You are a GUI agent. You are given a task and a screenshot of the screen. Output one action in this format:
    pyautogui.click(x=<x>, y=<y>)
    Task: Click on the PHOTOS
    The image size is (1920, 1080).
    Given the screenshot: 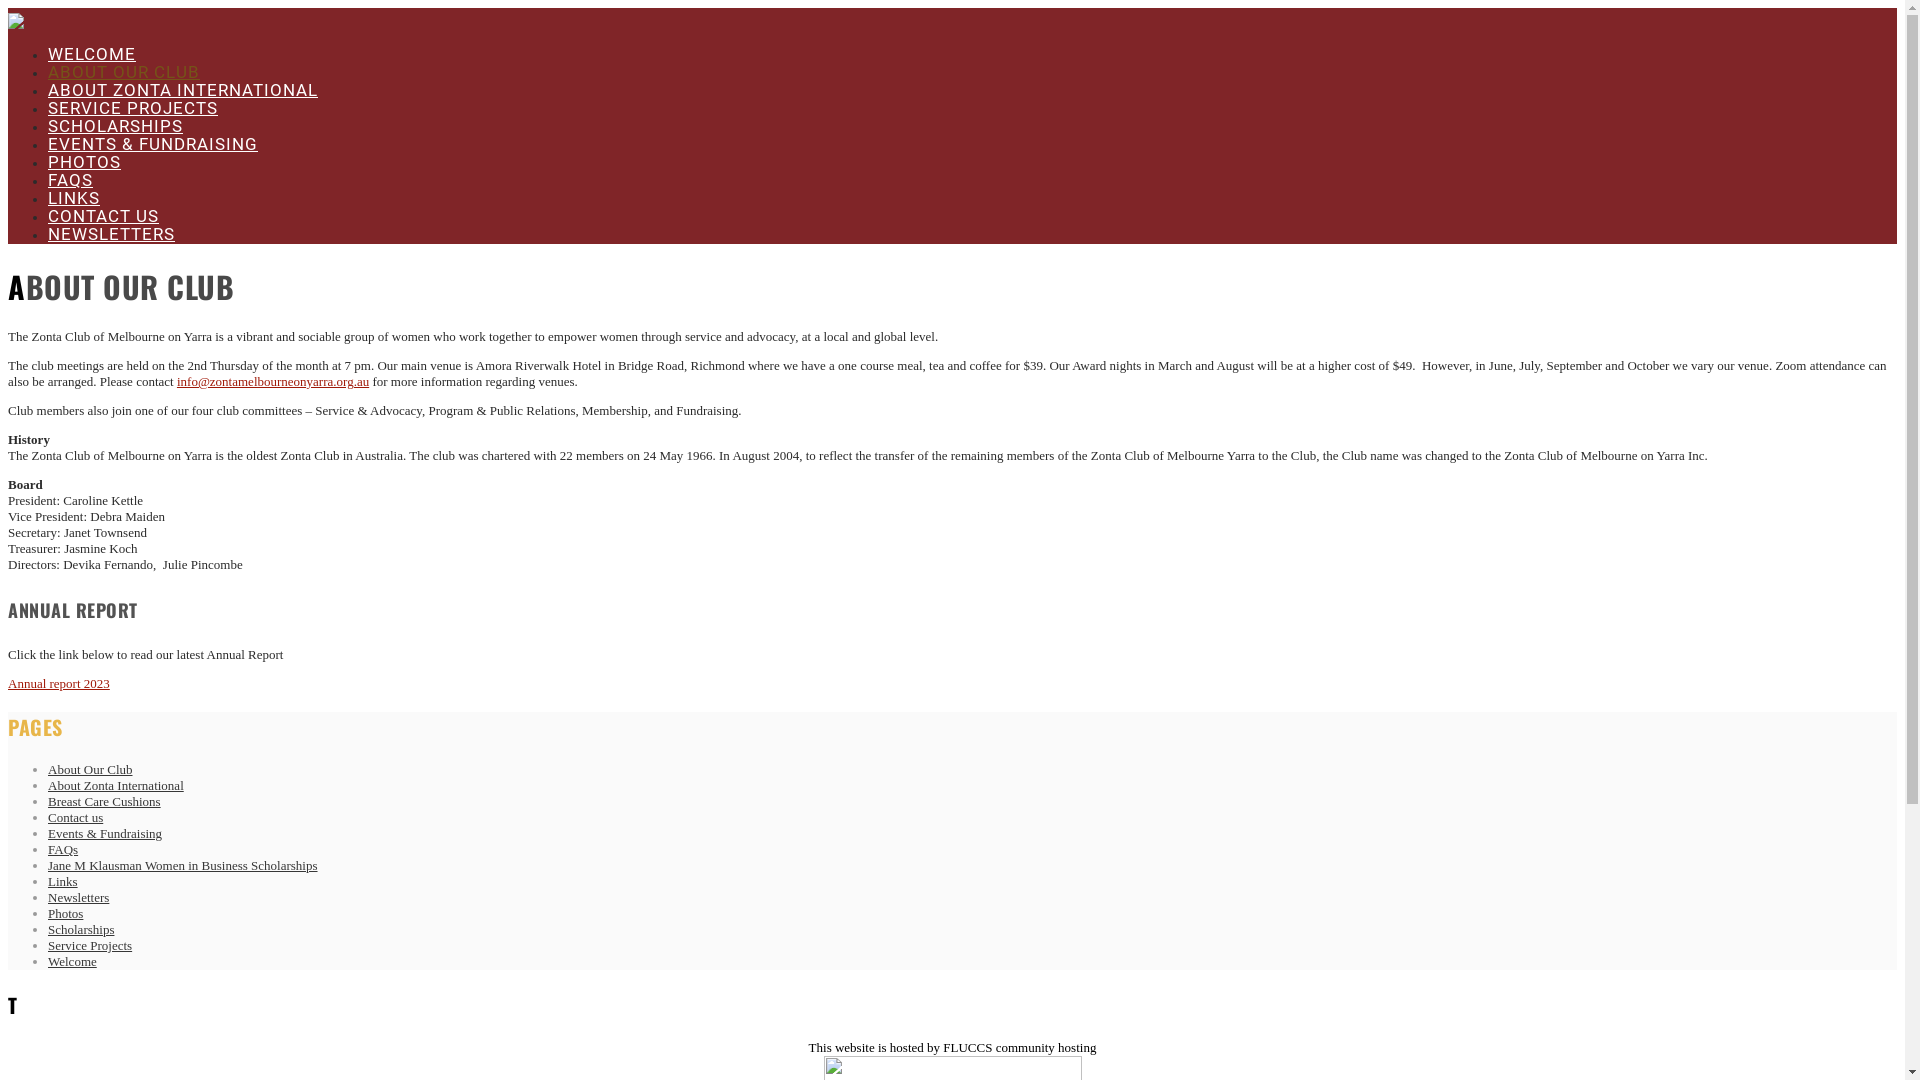 What is the action you would take?
    pyautogui.click(x=84, y=162)
    